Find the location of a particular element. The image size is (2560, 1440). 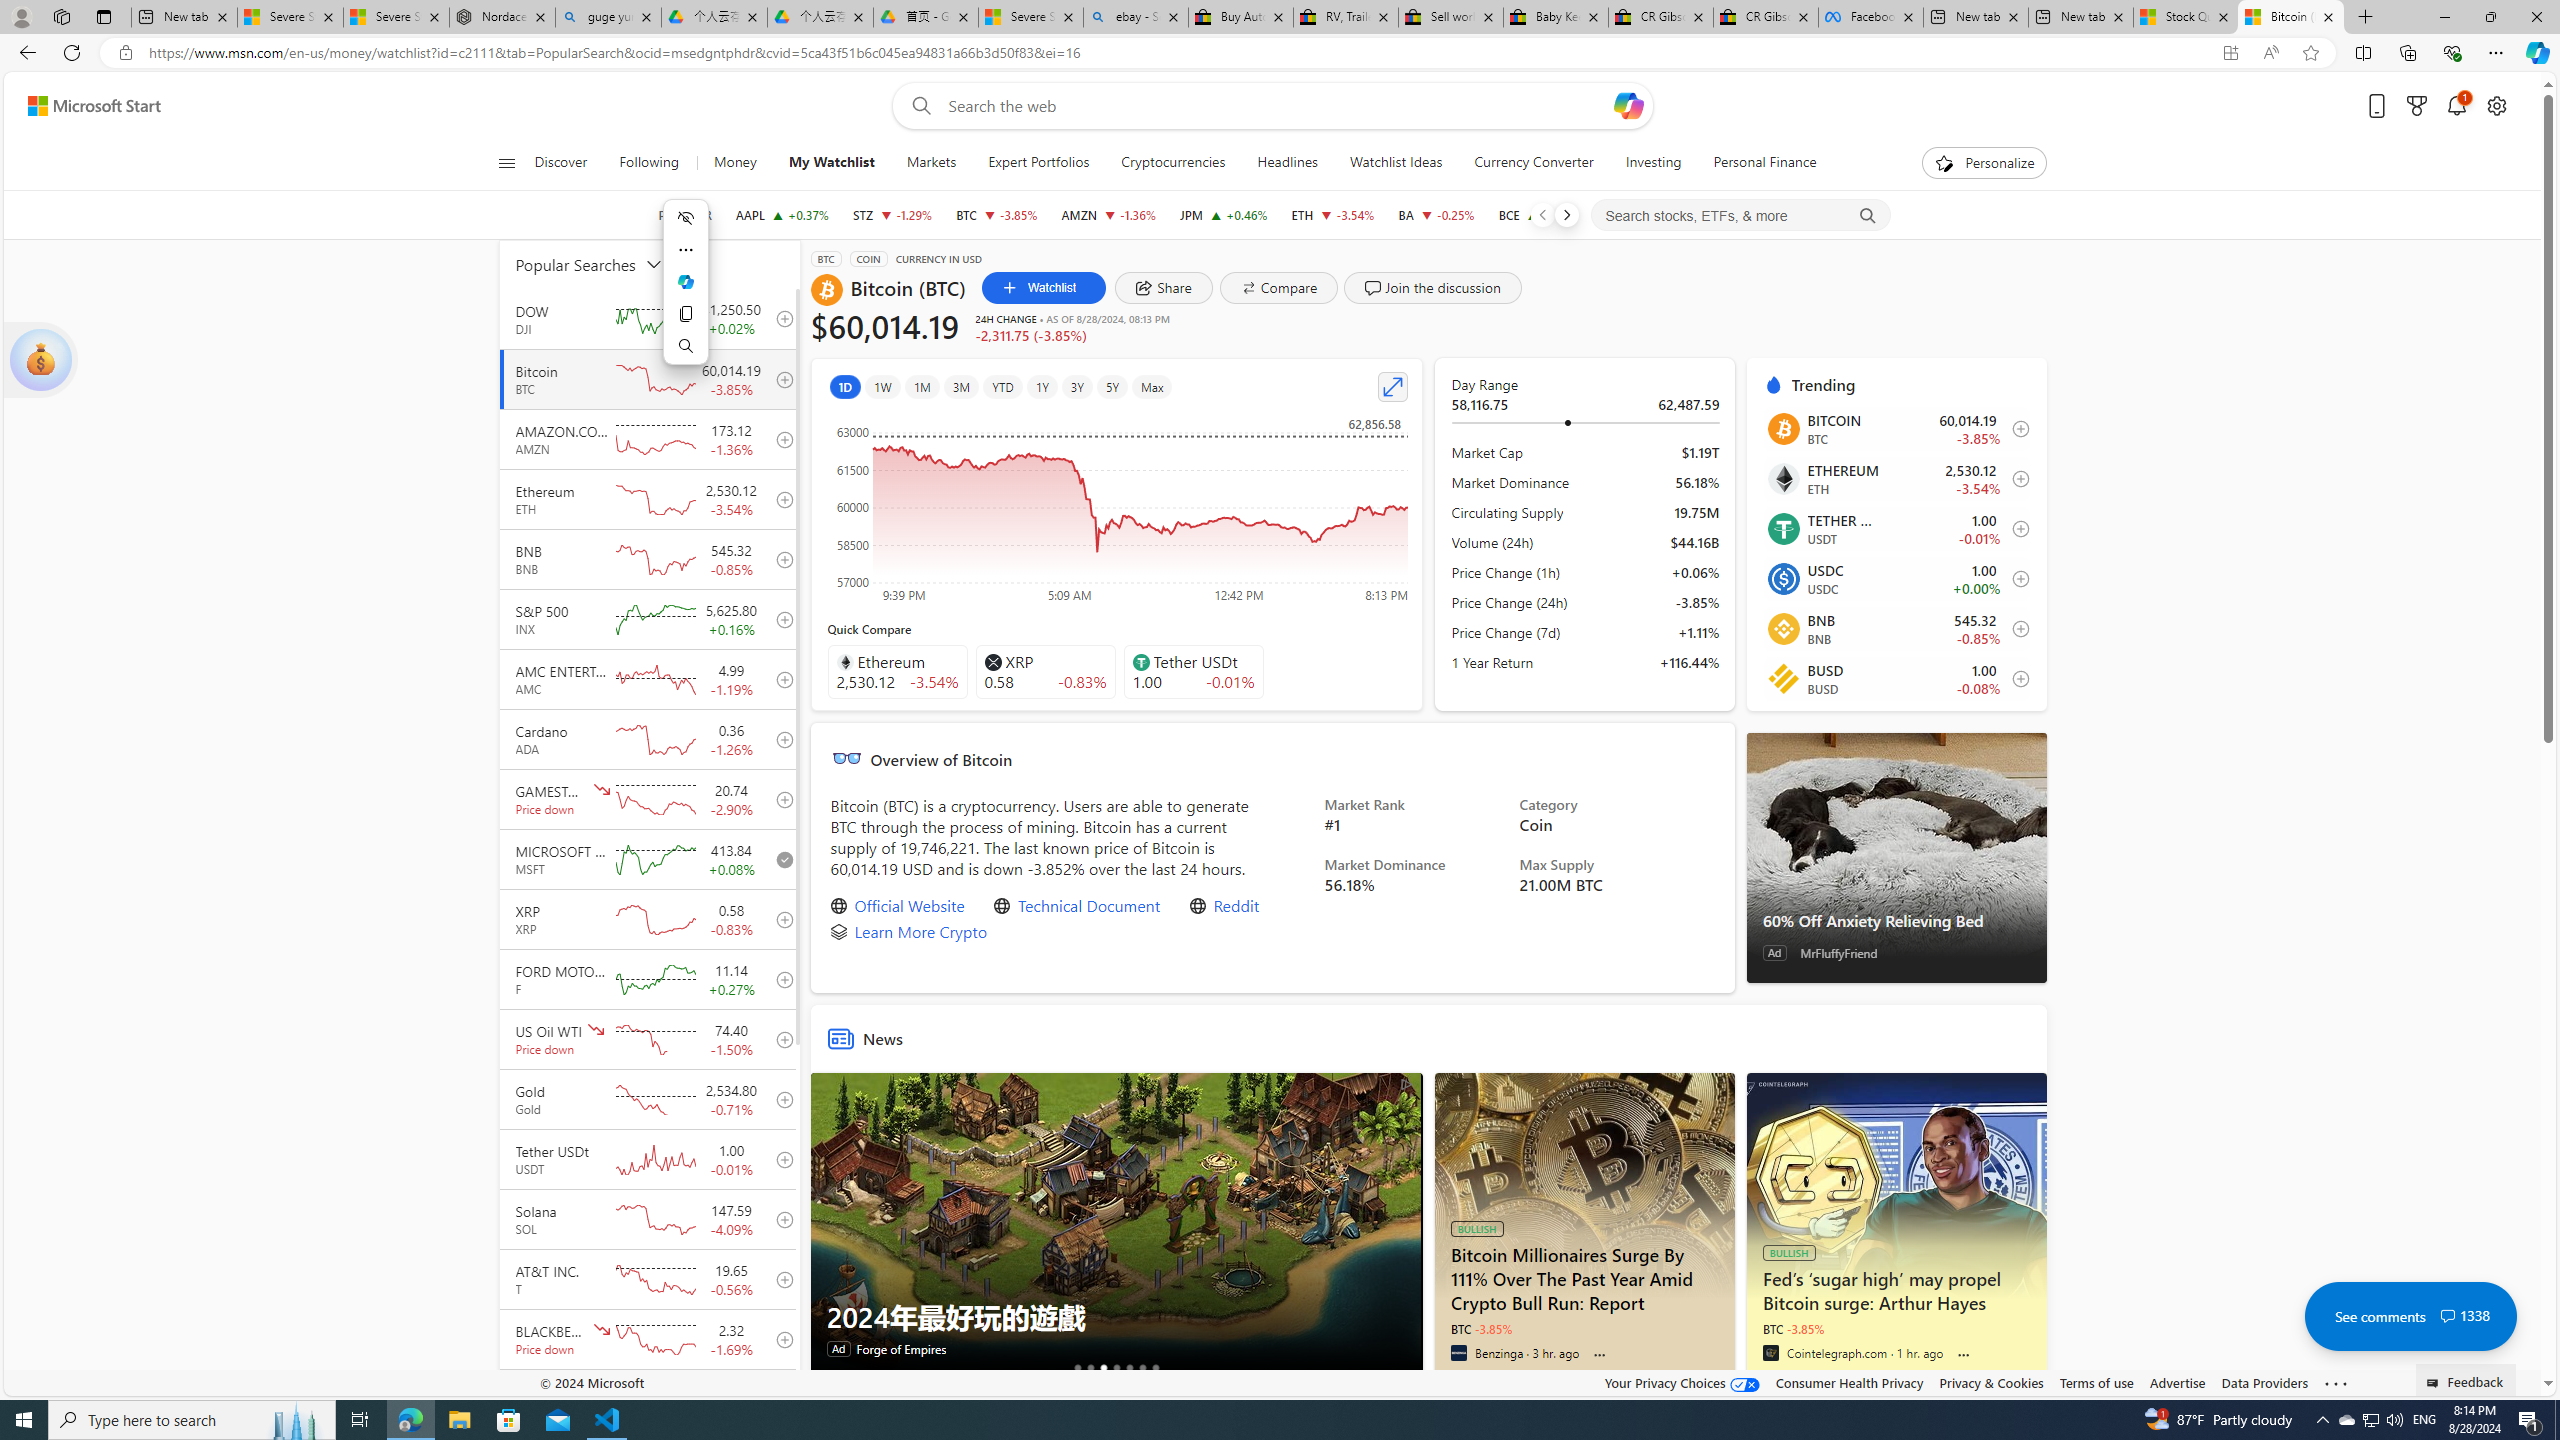

Consumer Health Privacy is located at coordinates (1850, 1382).